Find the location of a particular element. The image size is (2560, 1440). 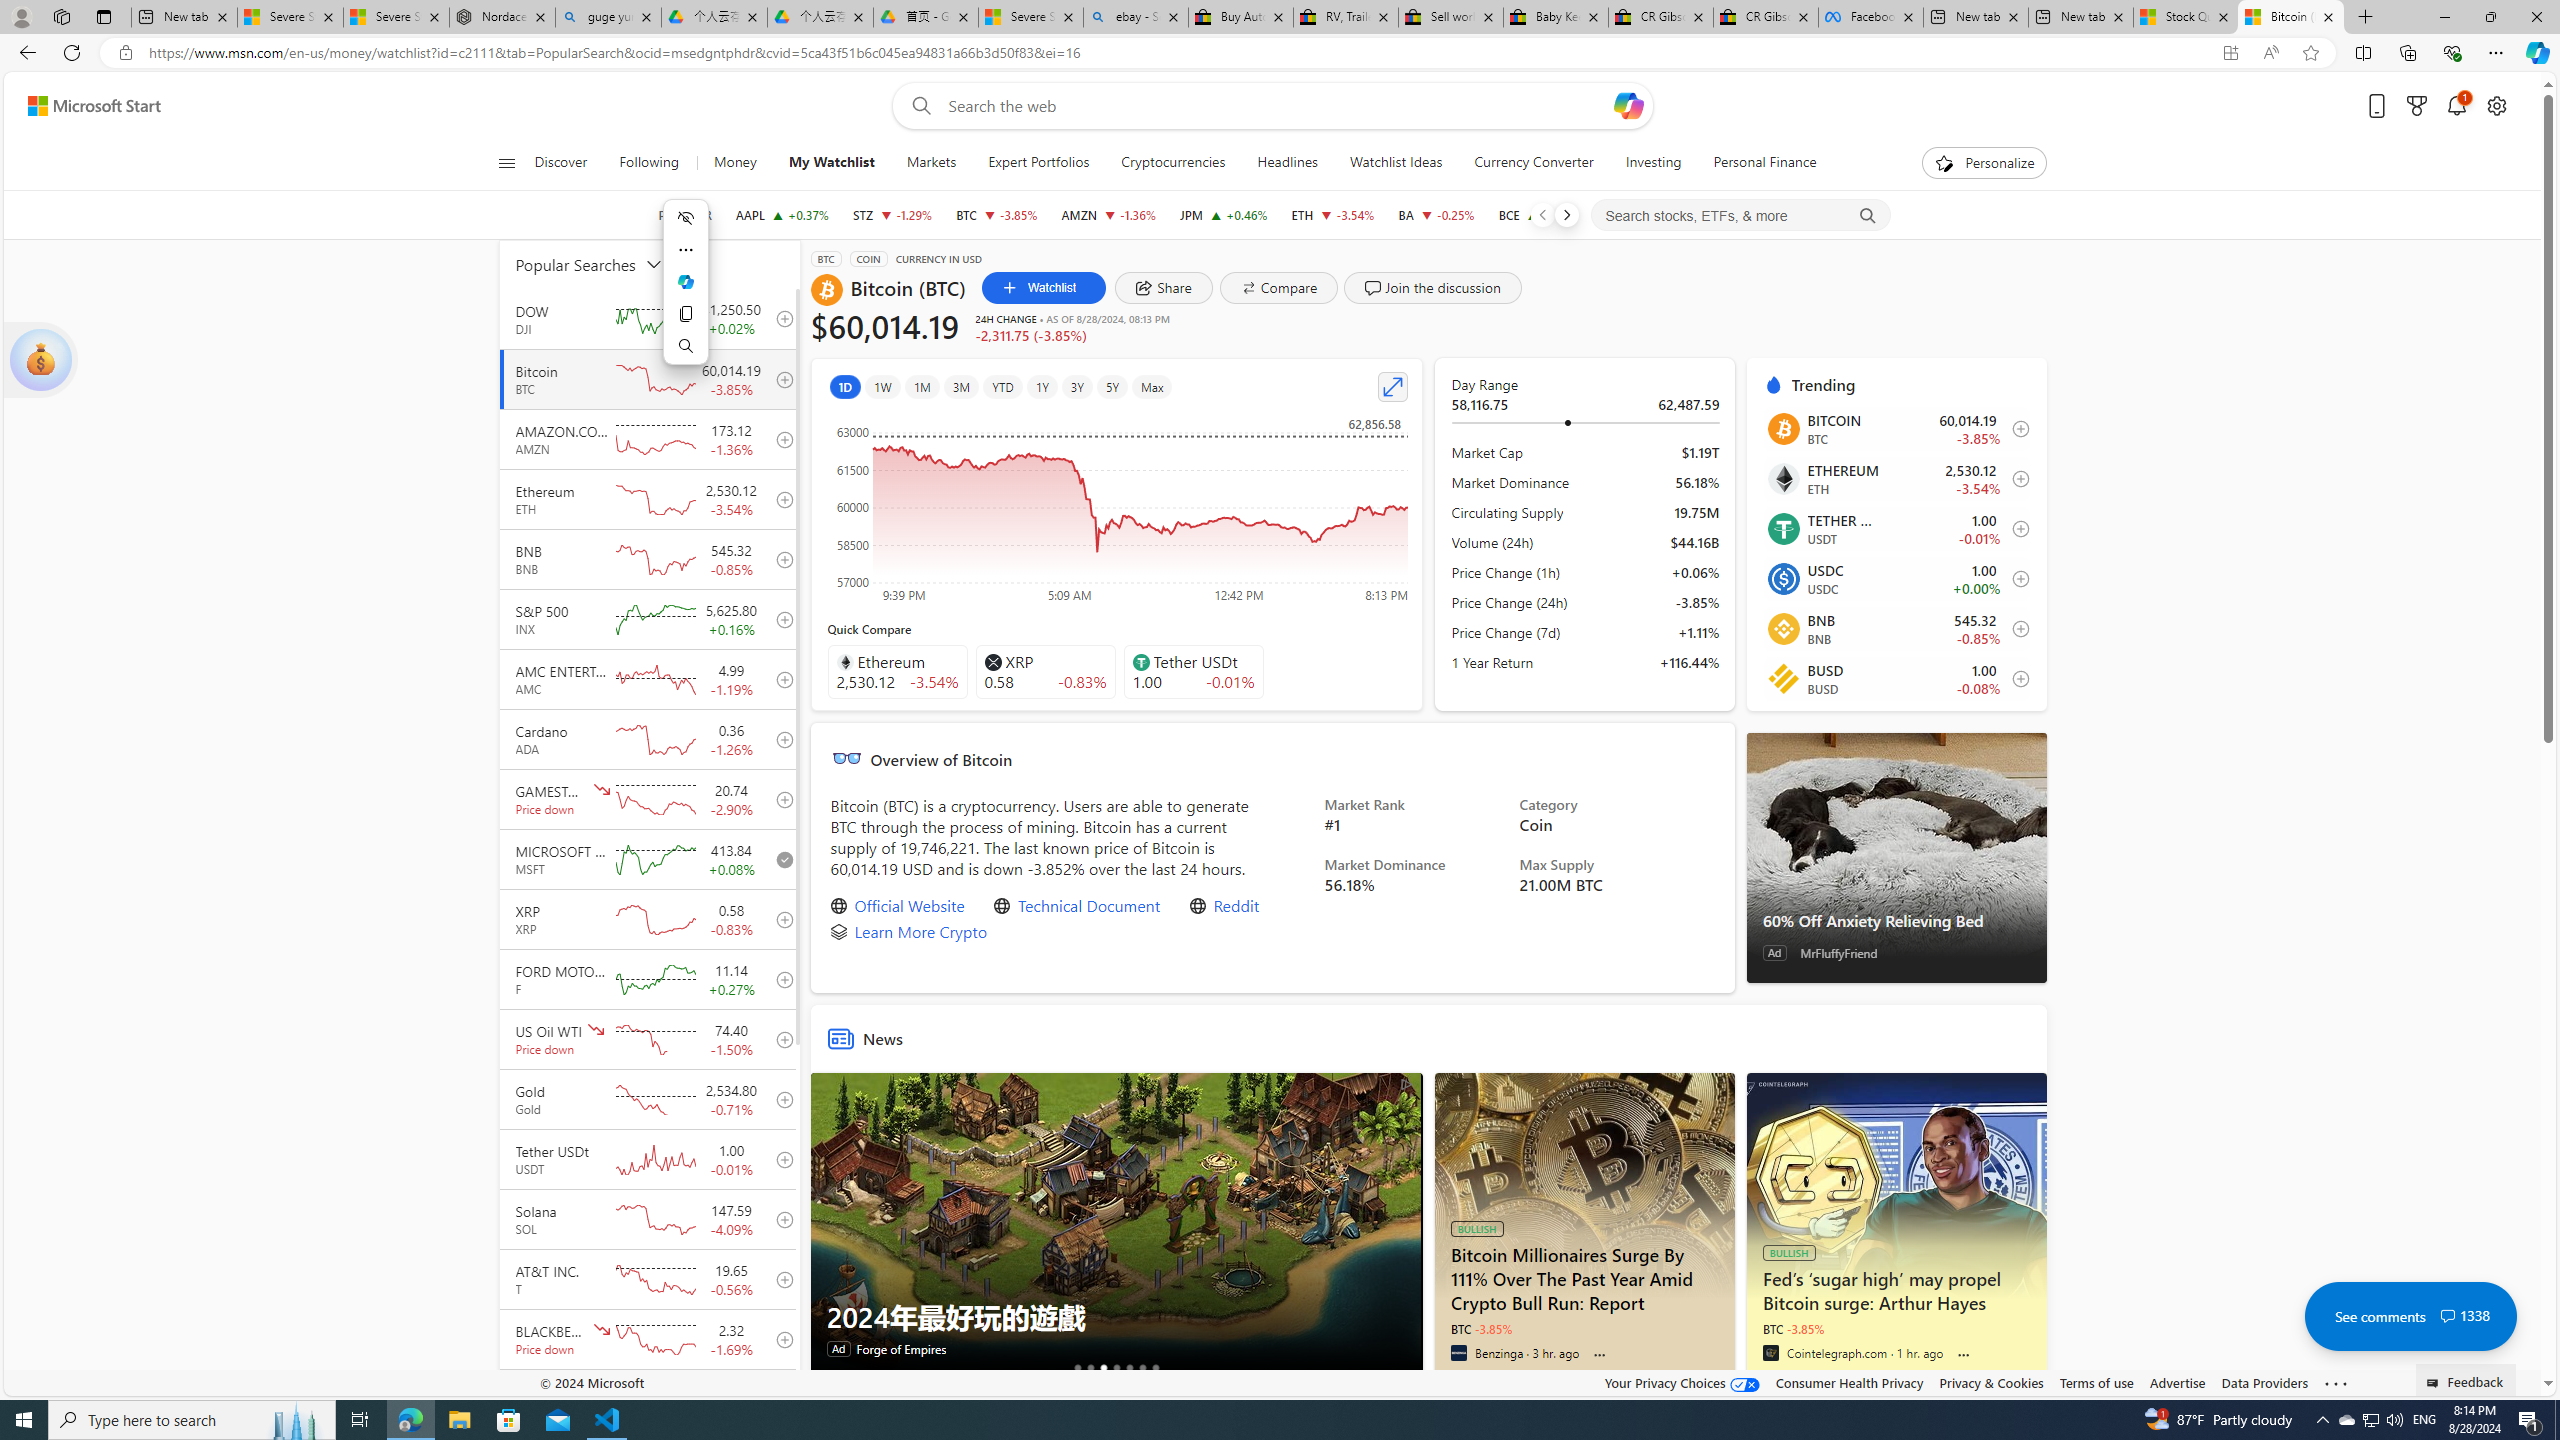

Consumer Health Privacy is located at coordinates (1850, 1382).